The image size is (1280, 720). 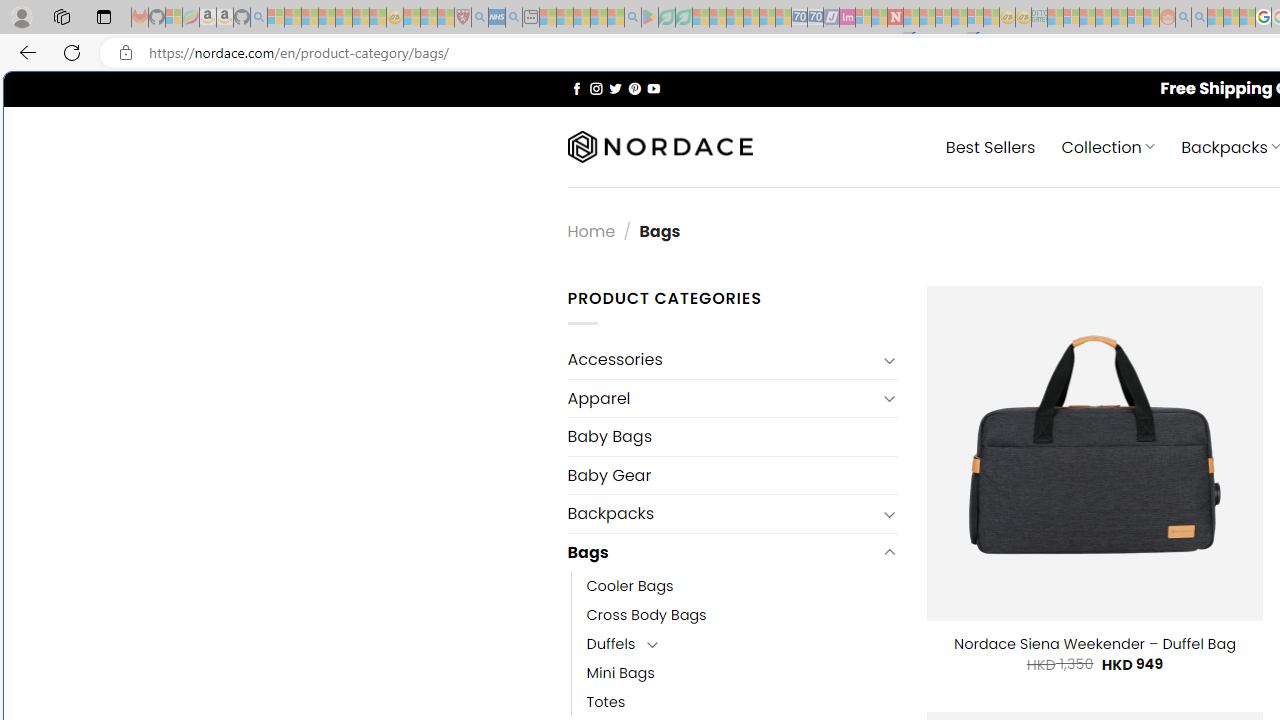 I want to click on Backpacks, so click(x=722, y=514).